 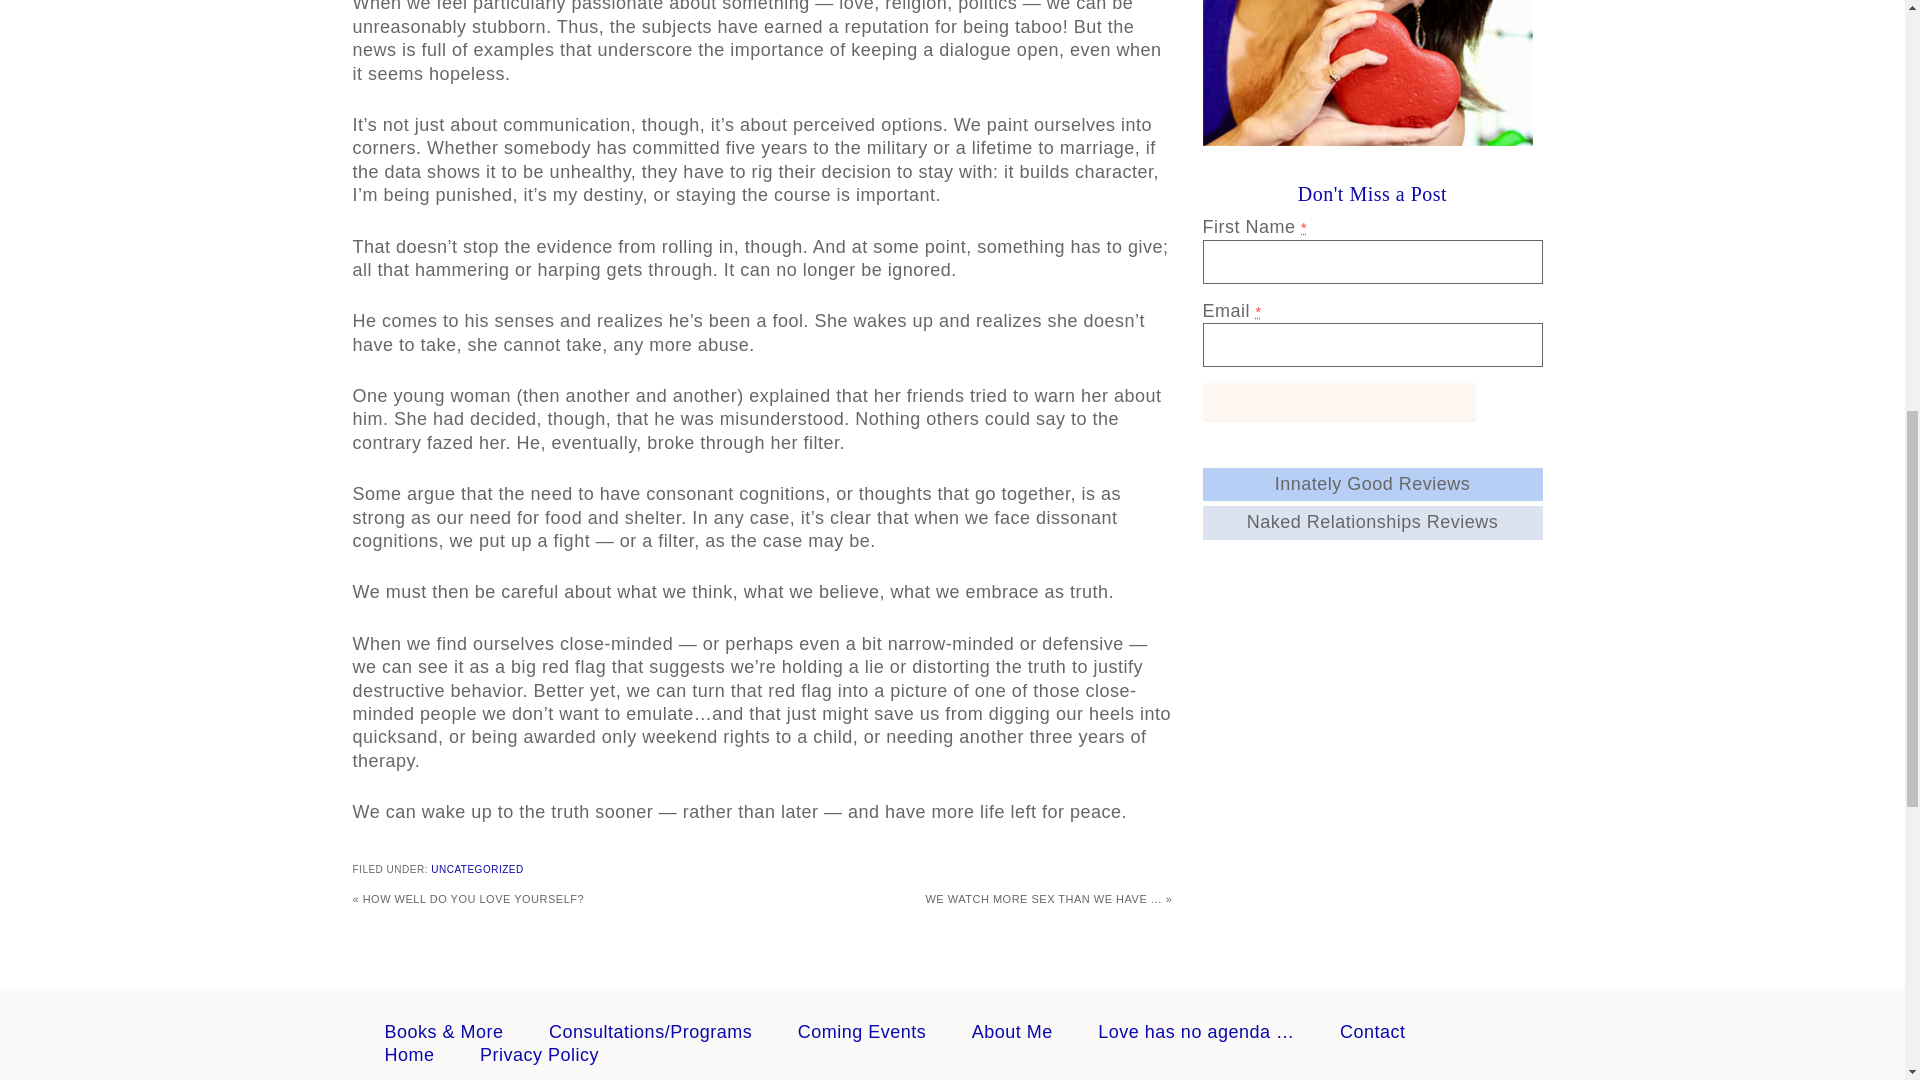 What do you see at coordinates (1372, 484) in the screenshot?
I see `Innately Good Reviews` at bounding box center [1372, 484].